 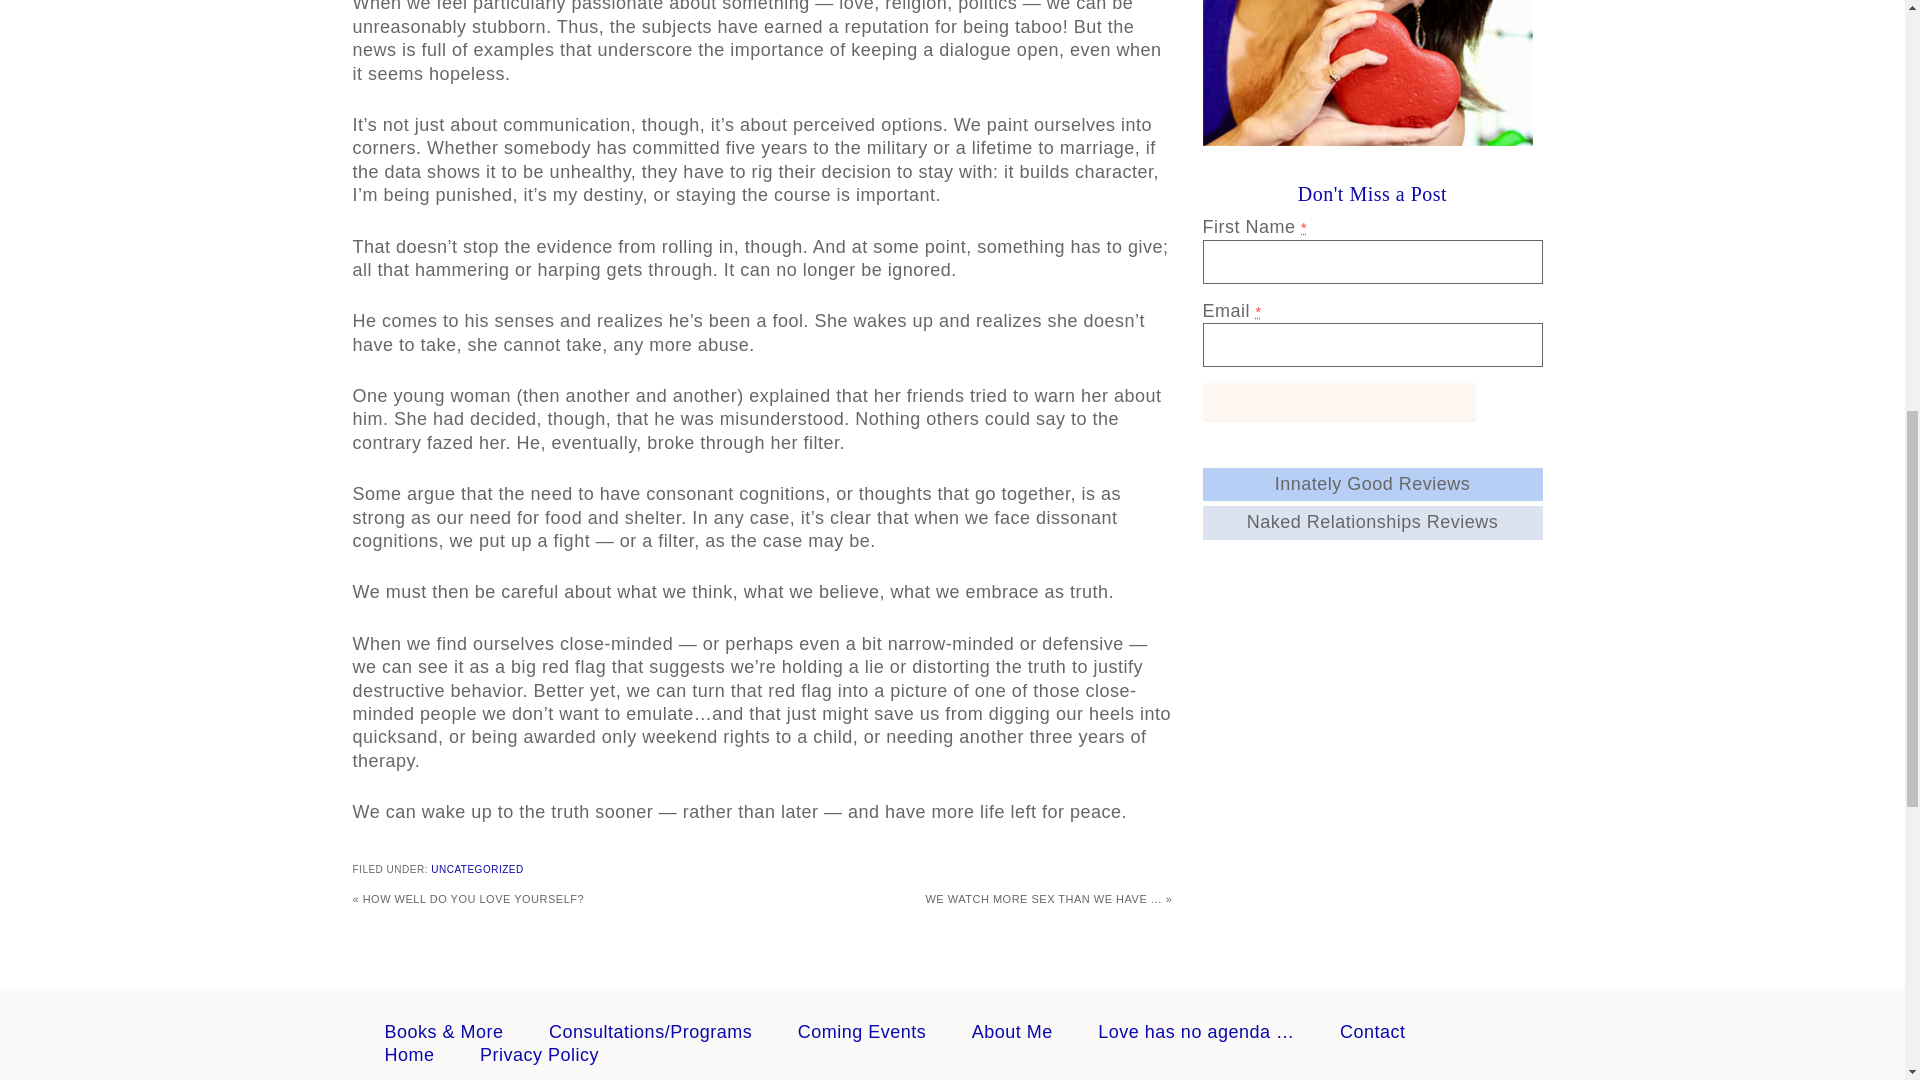 What do you see at coordinates (1372, 484) in the screenshot?
I see `Innately Good Reviews` at bounding box center [1372, 484].